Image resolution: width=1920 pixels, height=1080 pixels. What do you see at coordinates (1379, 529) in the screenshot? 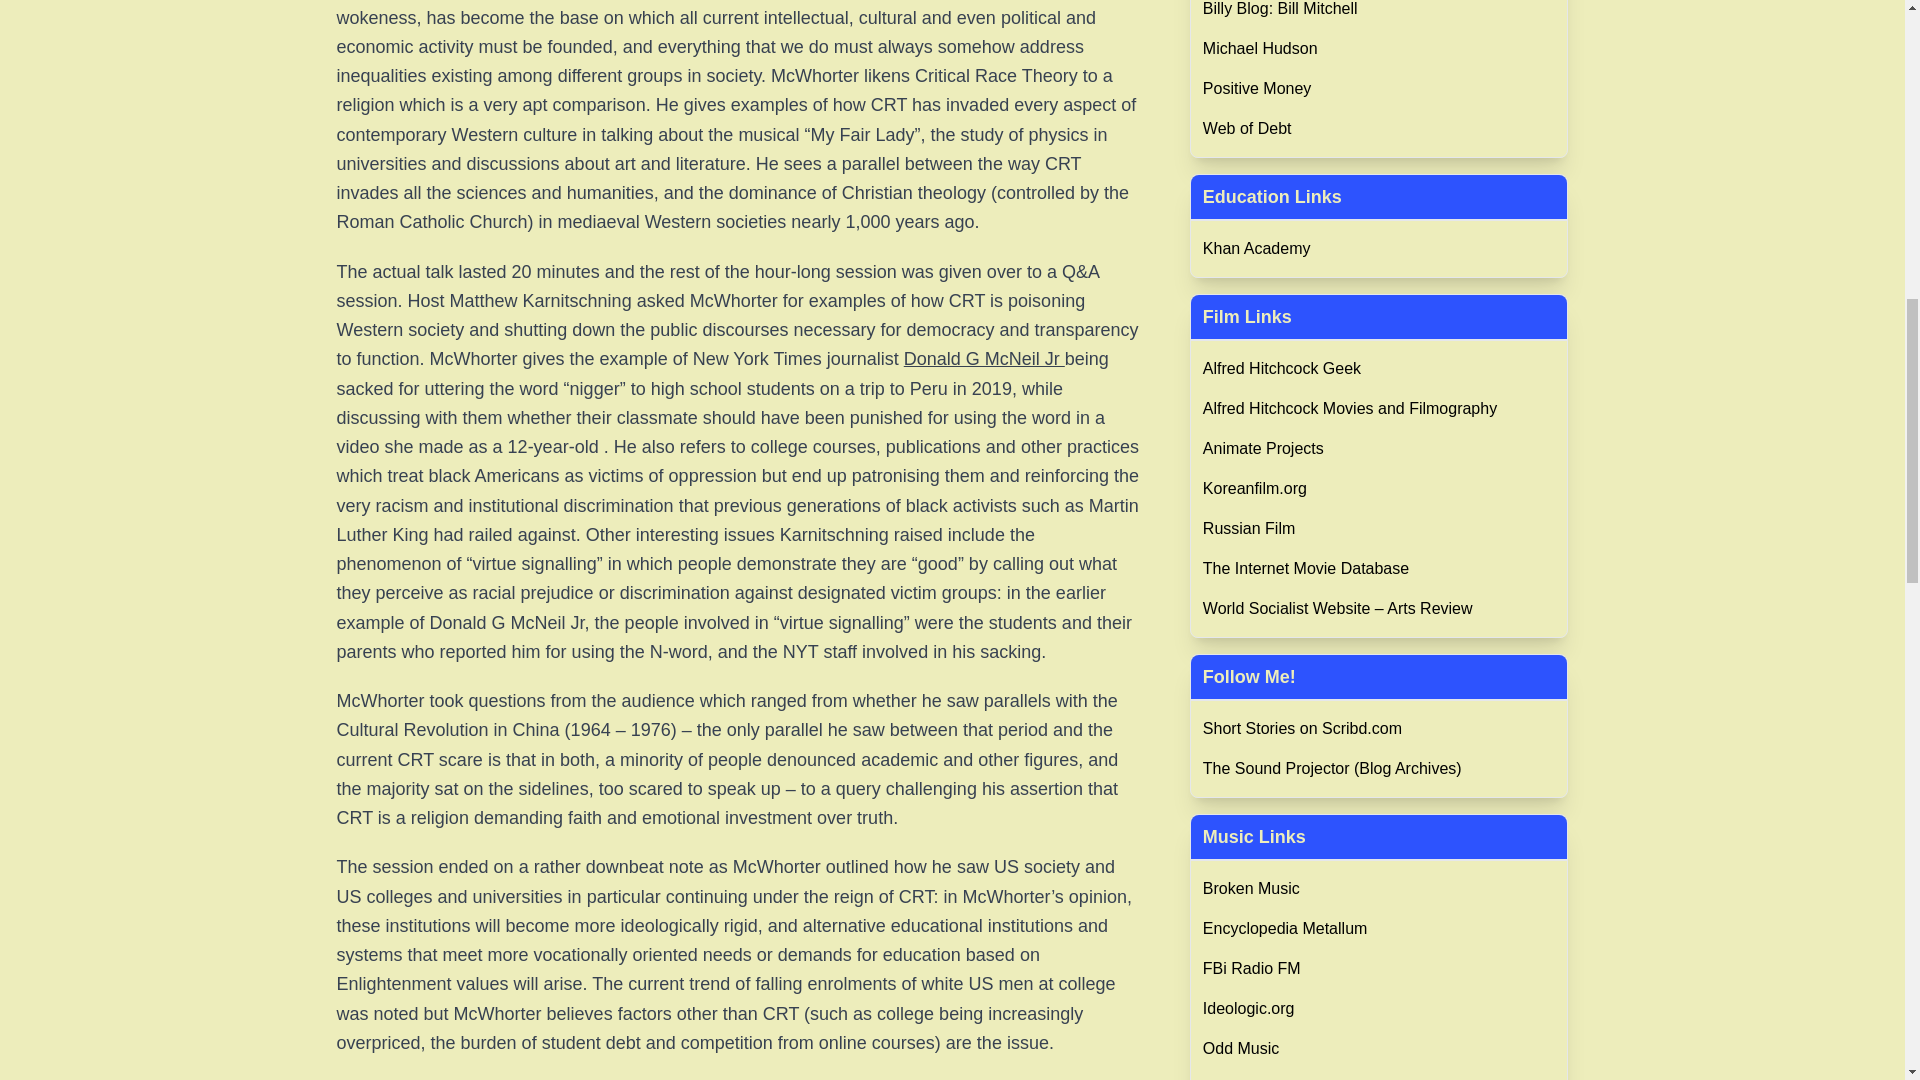
I see `Russian Film` at bounding box center [1379, 529].